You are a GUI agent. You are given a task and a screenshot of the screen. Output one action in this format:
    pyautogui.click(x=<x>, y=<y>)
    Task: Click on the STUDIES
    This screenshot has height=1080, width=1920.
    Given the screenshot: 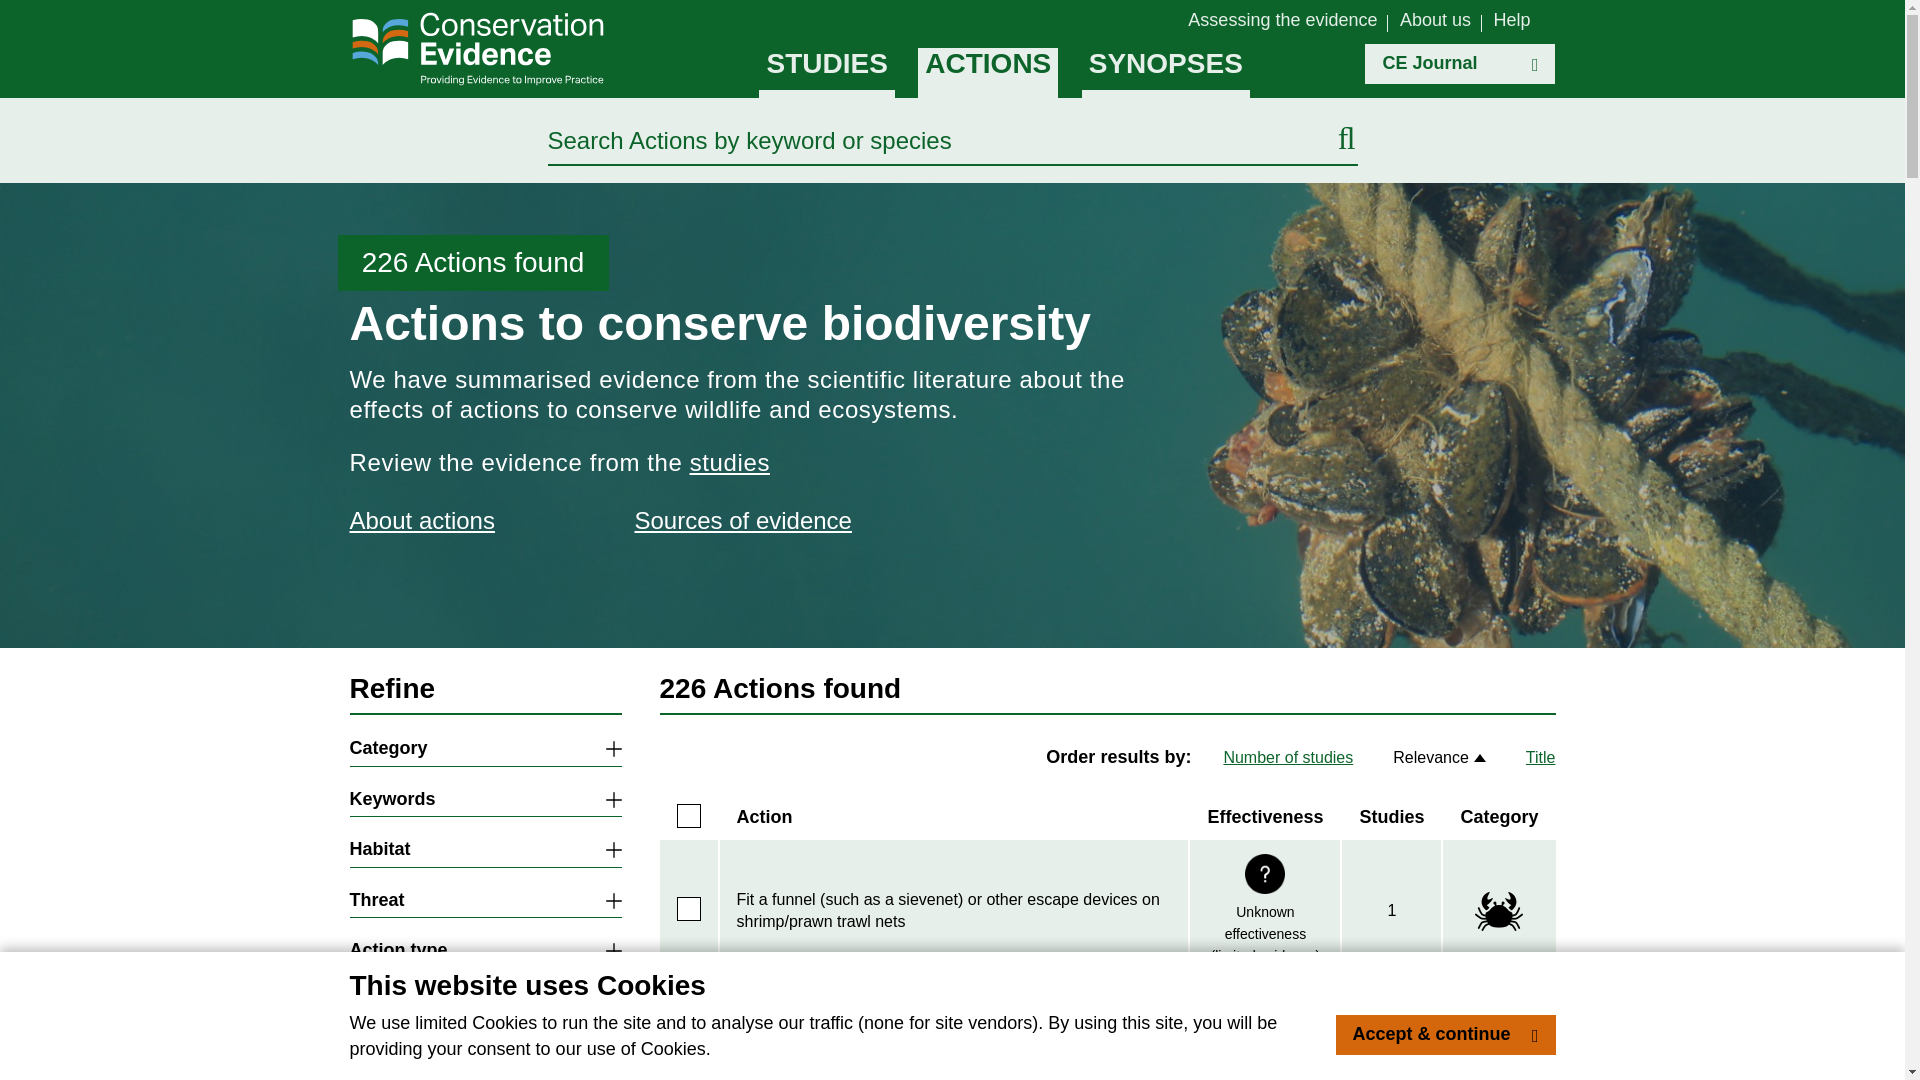 What is the action you would take?
    pyautogui.click(x=826, y=72)
    